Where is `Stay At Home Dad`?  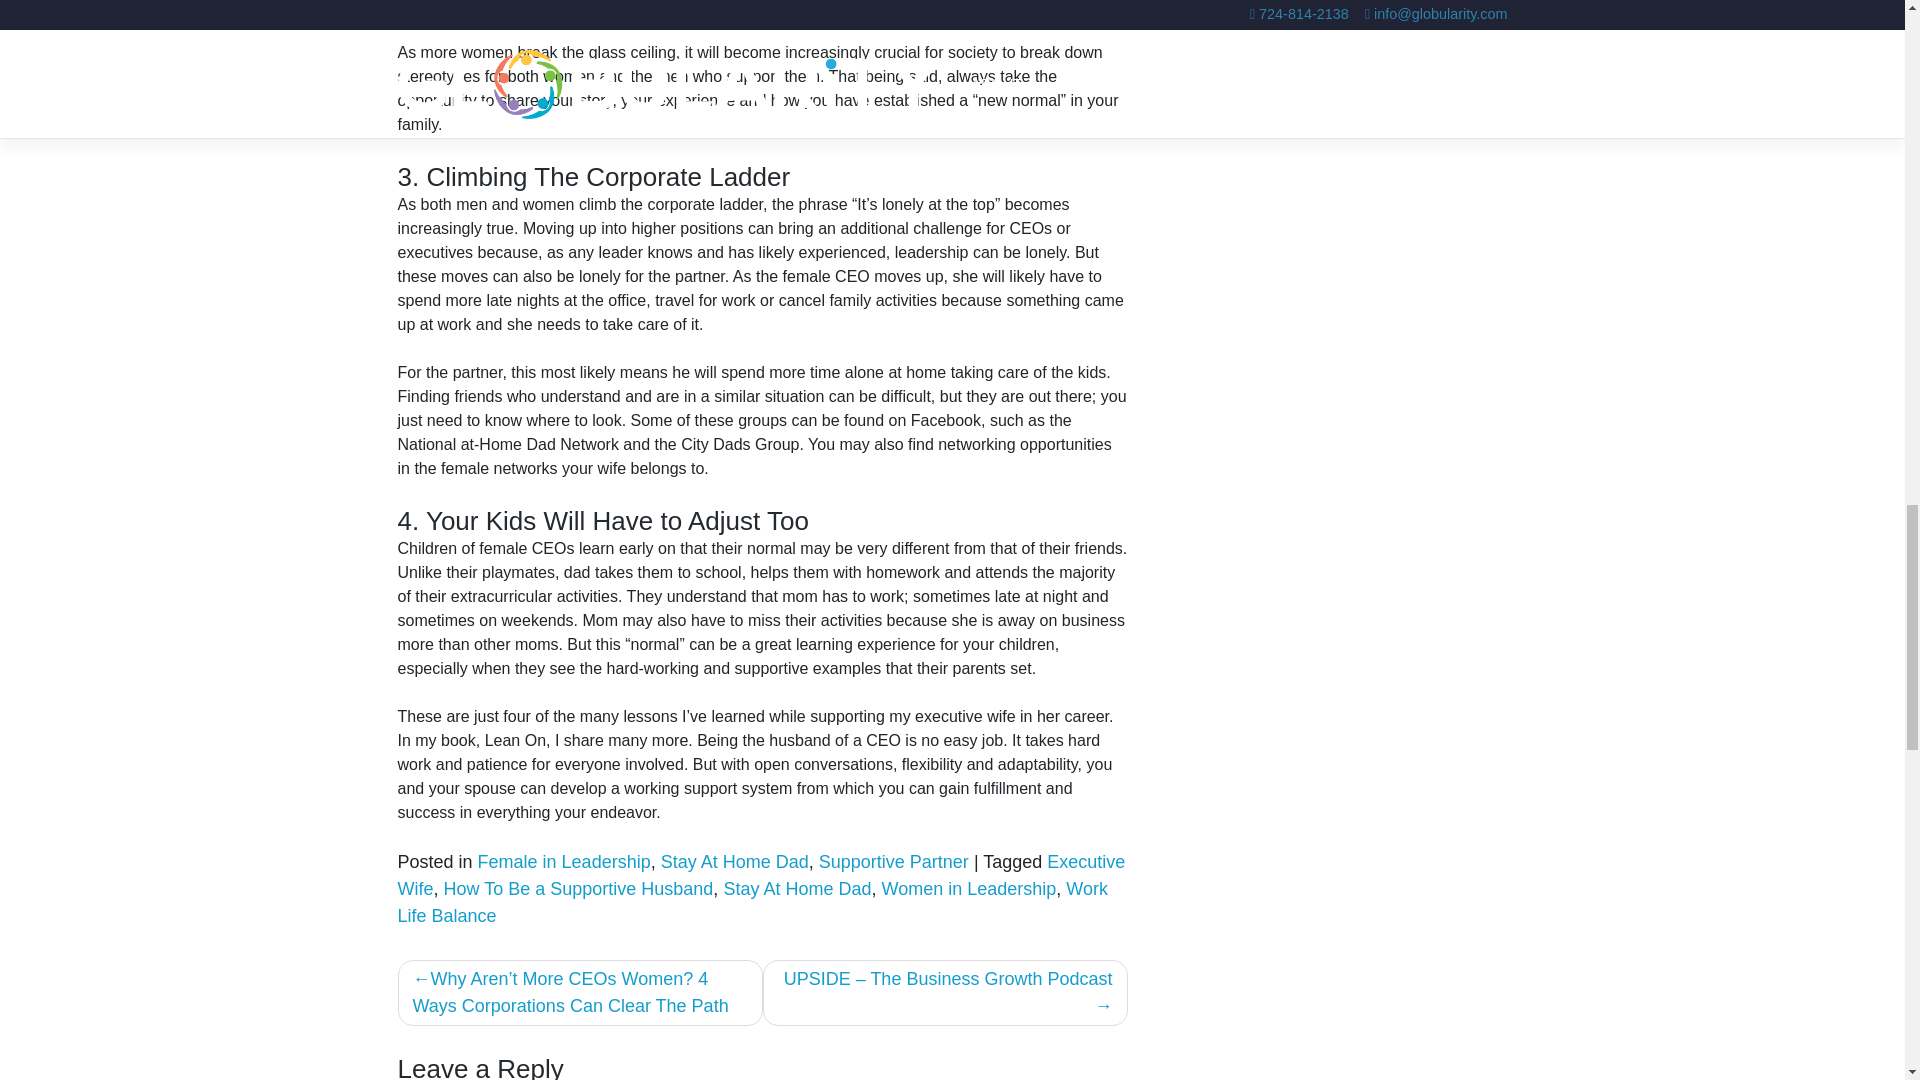
Stay At Home Dad is located at coordinates (797, 888).